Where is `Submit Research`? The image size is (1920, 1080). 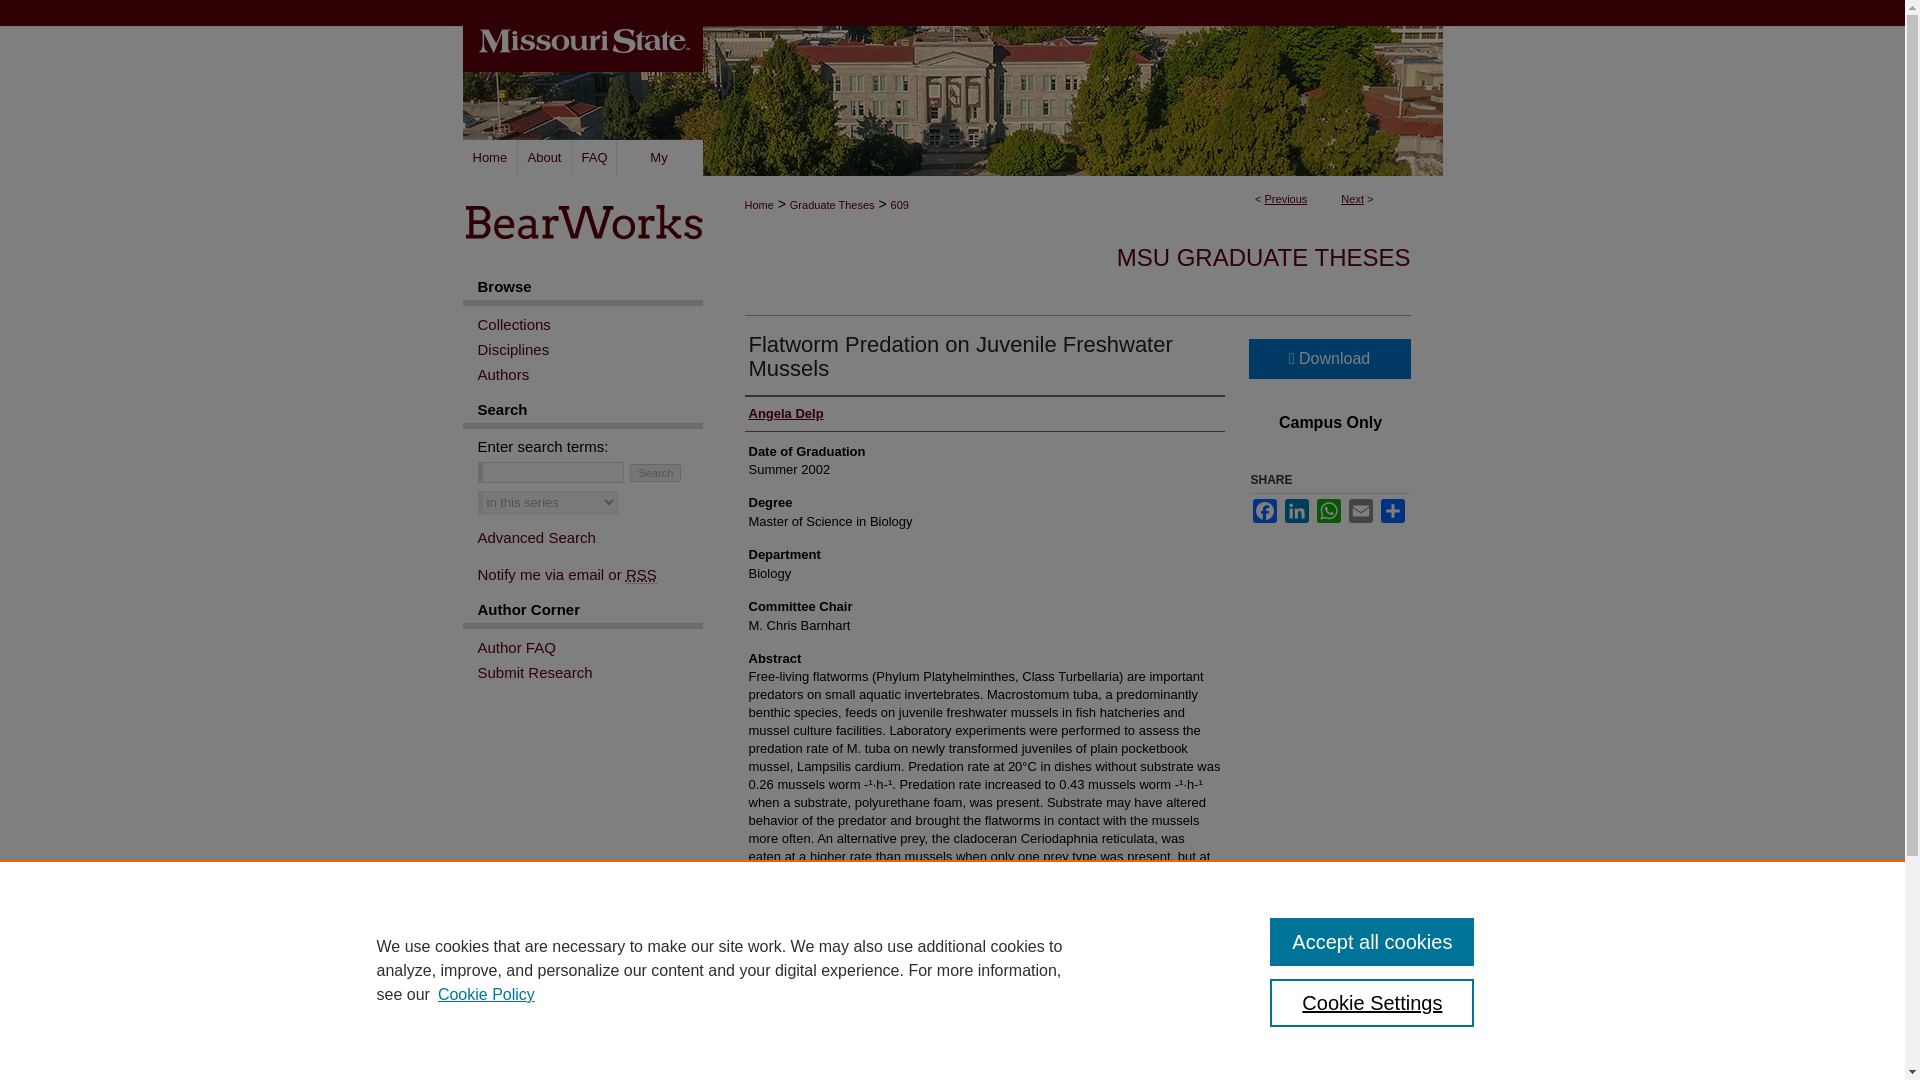
Submit Research is located at coordinates (590, 672).